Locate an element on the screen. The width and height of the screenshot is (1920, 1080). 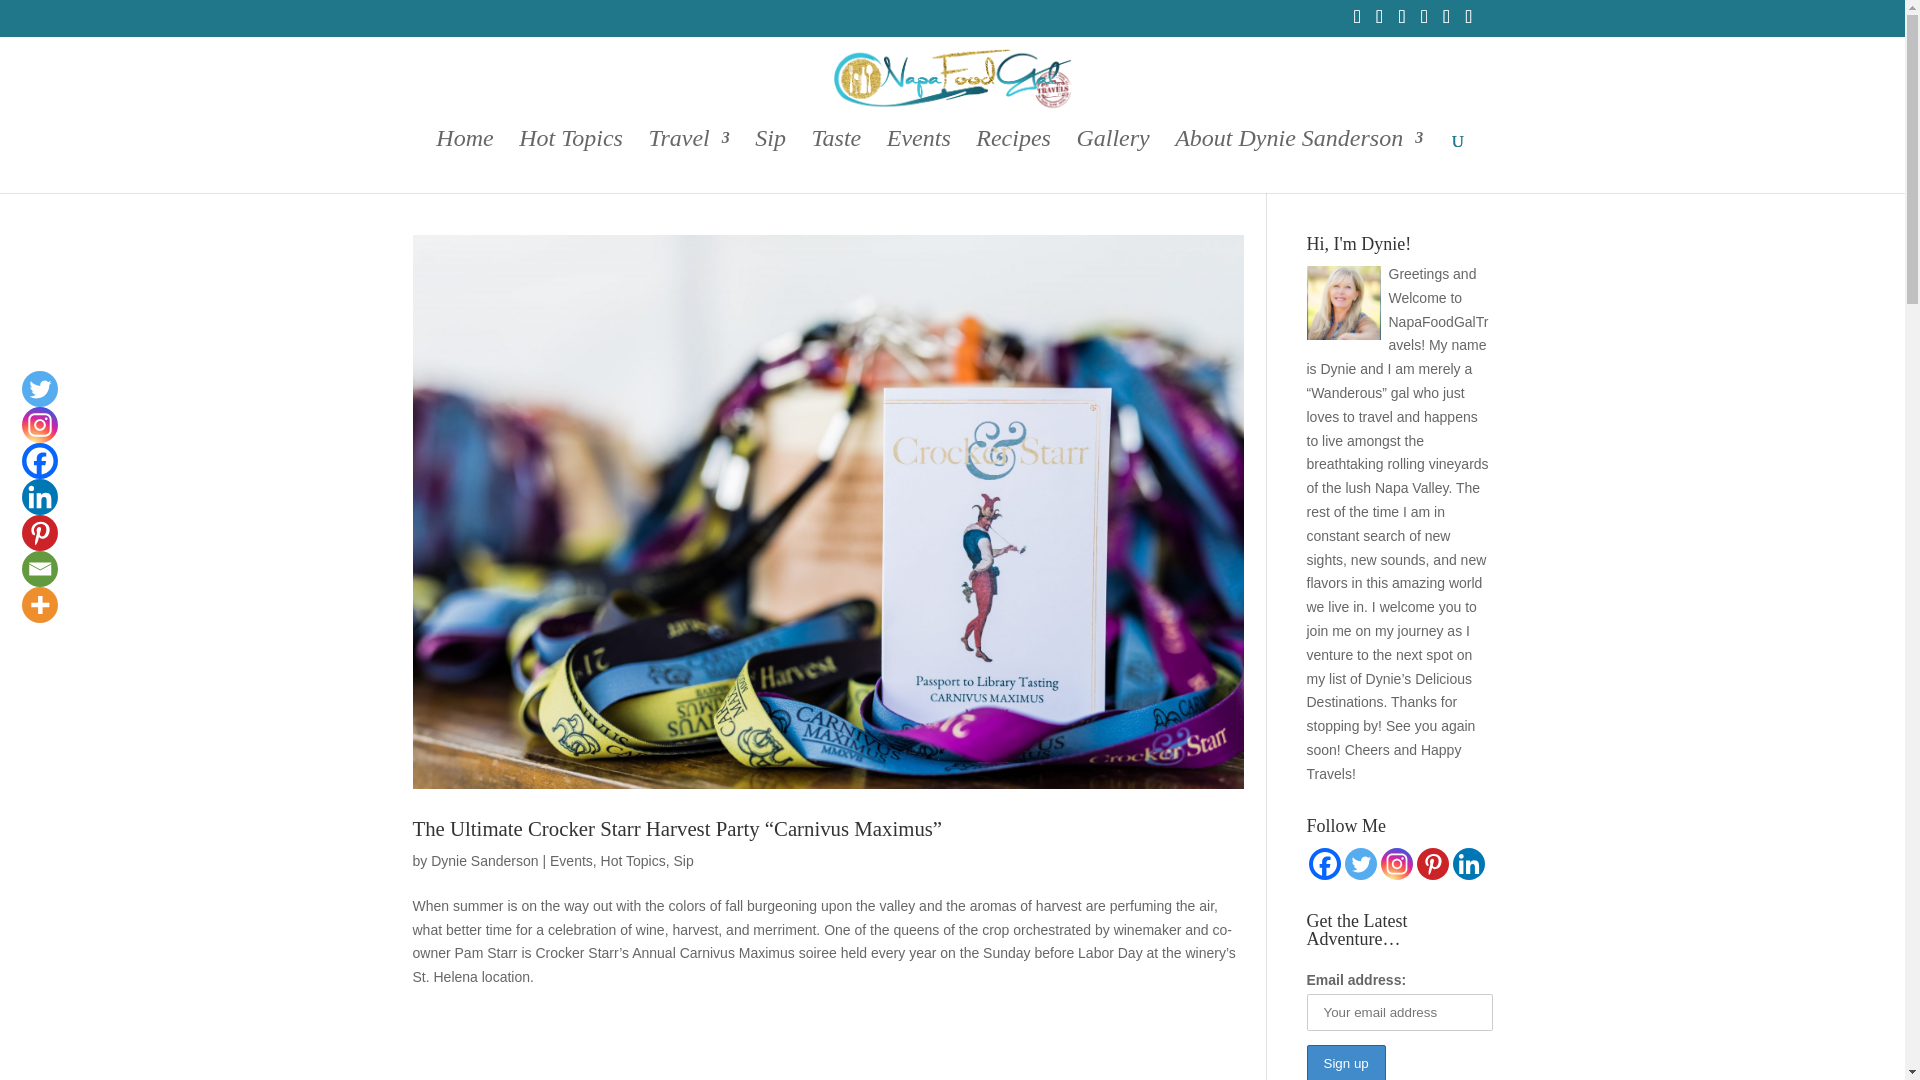
Pinterest is located at coordinates (1432, 864).